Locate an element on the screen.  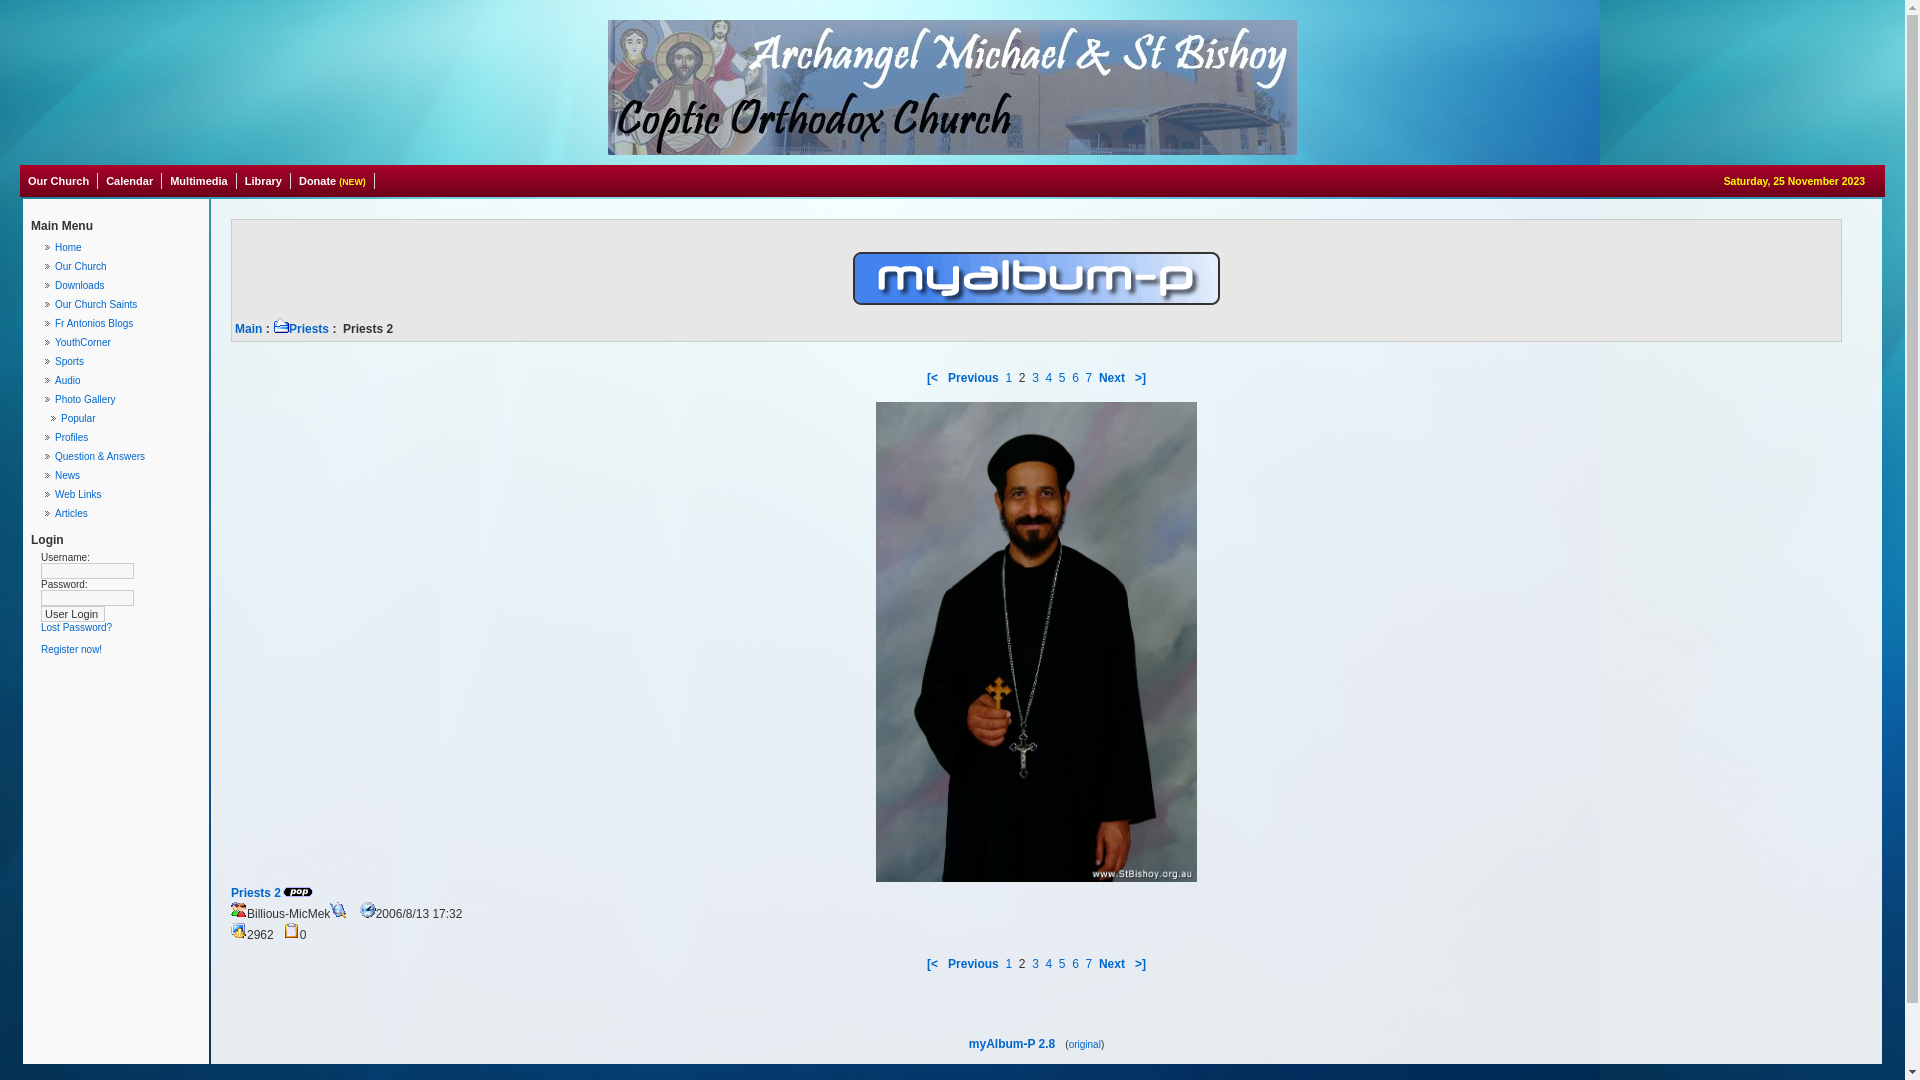
Register now! is located at coordinates (72, 650).